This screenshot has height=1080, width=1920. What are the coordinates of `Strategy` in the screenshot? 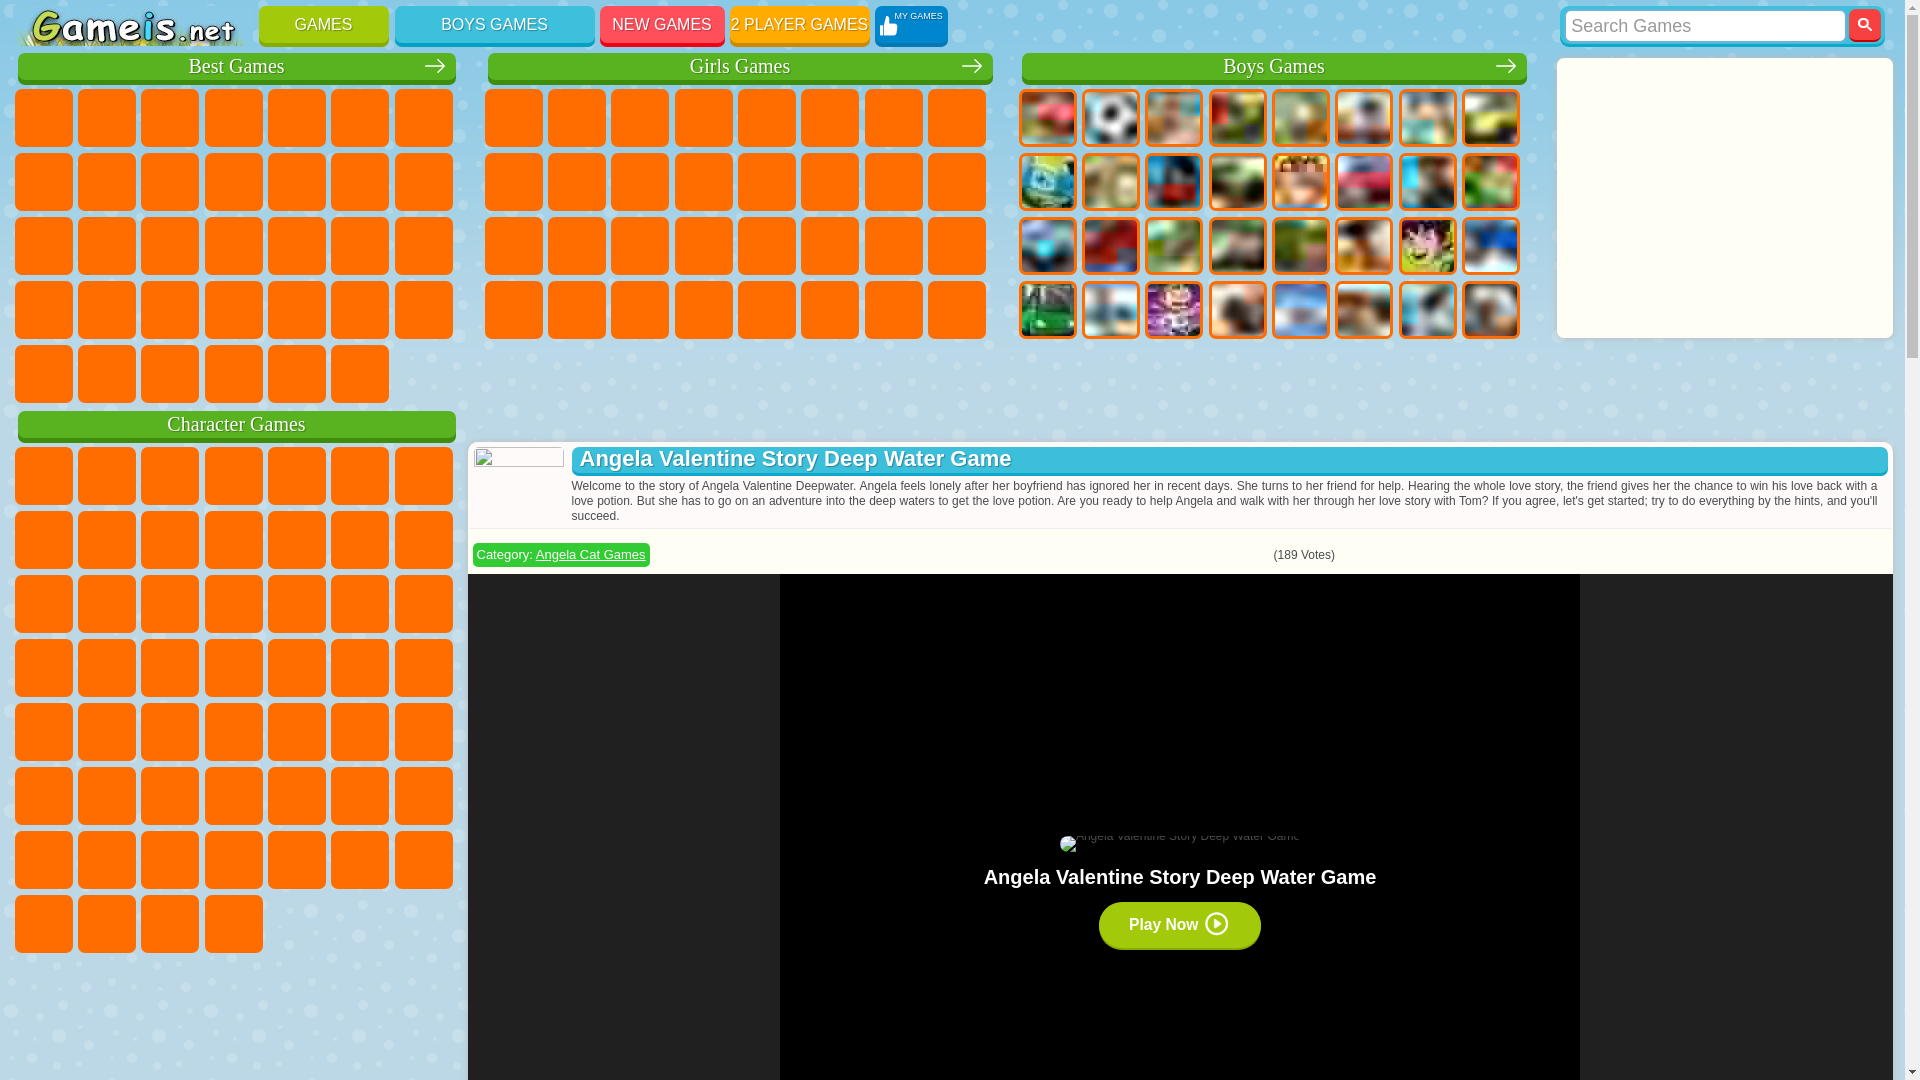 It's located at (1174, 117).